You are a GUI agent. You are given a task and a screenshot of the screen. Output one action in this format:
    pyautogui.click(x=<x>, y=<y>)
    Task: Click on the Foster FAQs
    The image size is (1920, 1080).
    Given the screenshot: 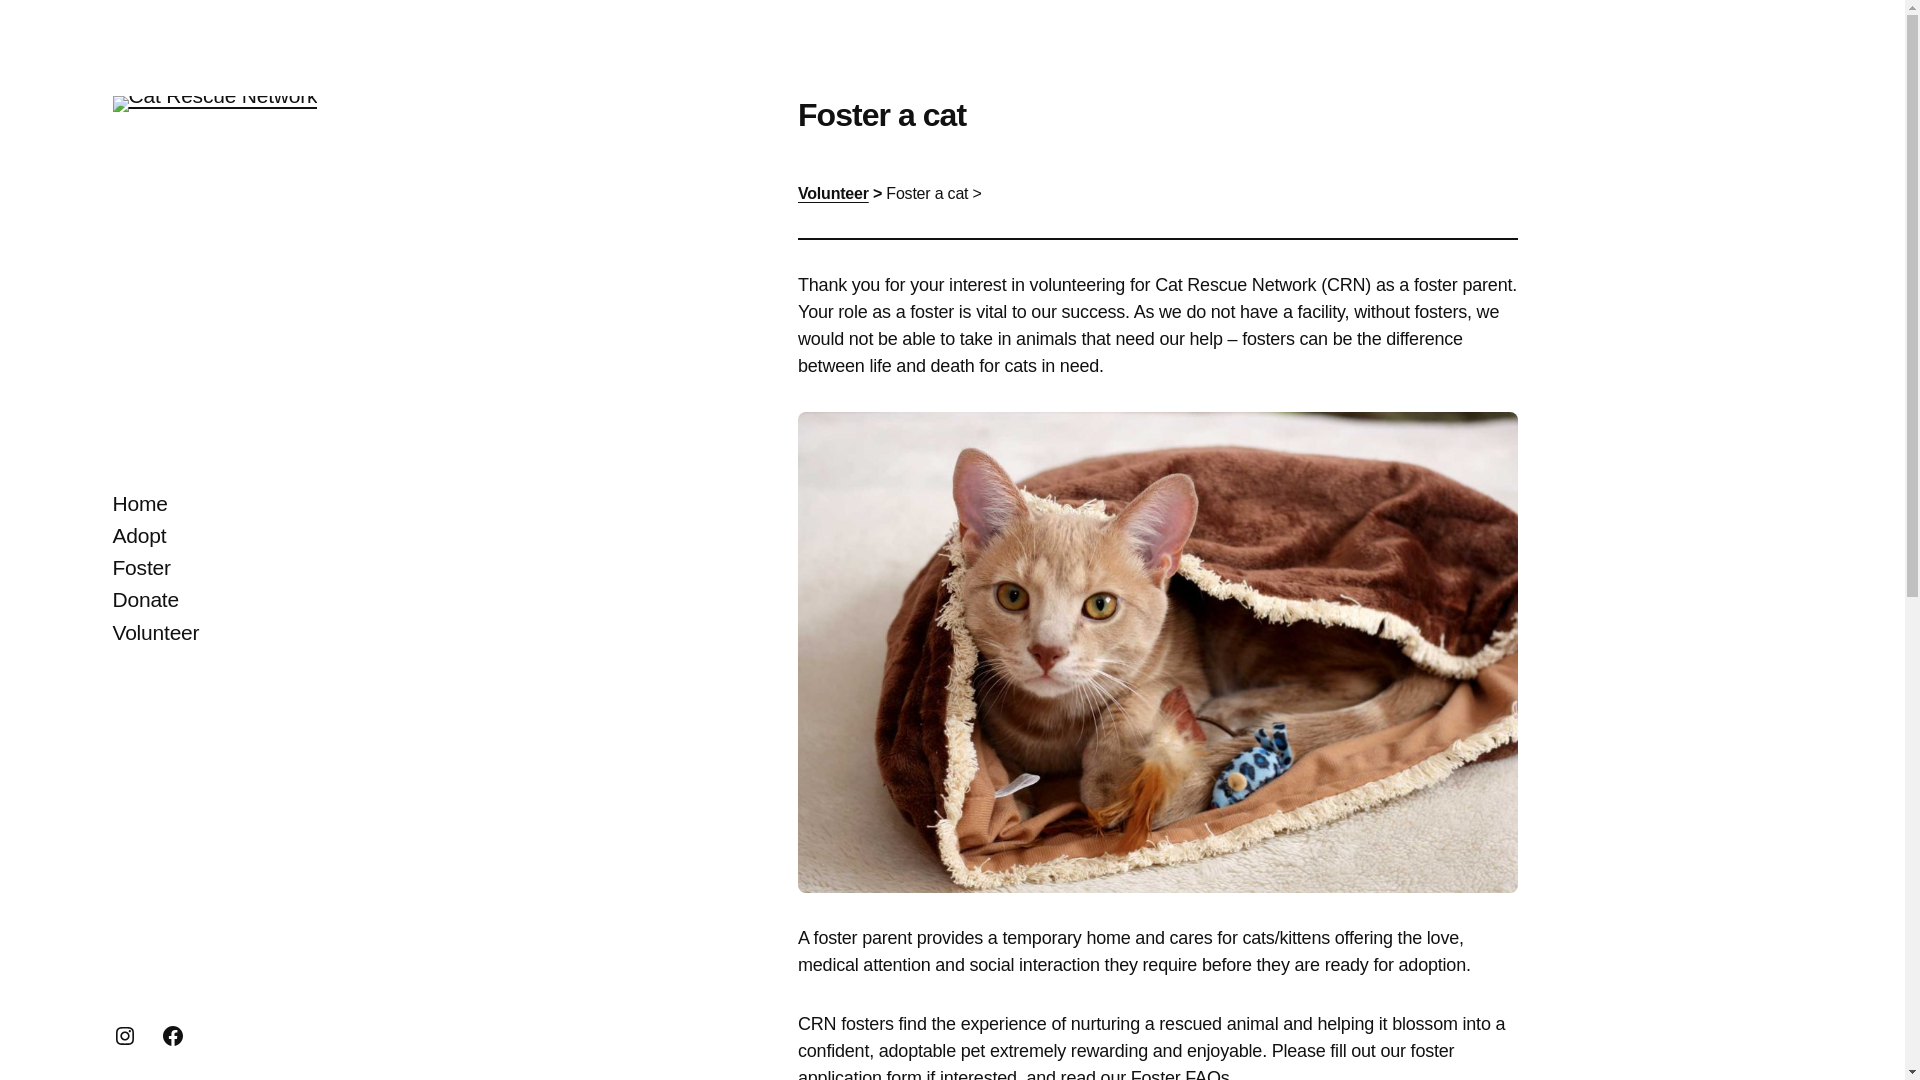 What is the action you would take?
    pyautogui.click(x=1180, y=1074)
    